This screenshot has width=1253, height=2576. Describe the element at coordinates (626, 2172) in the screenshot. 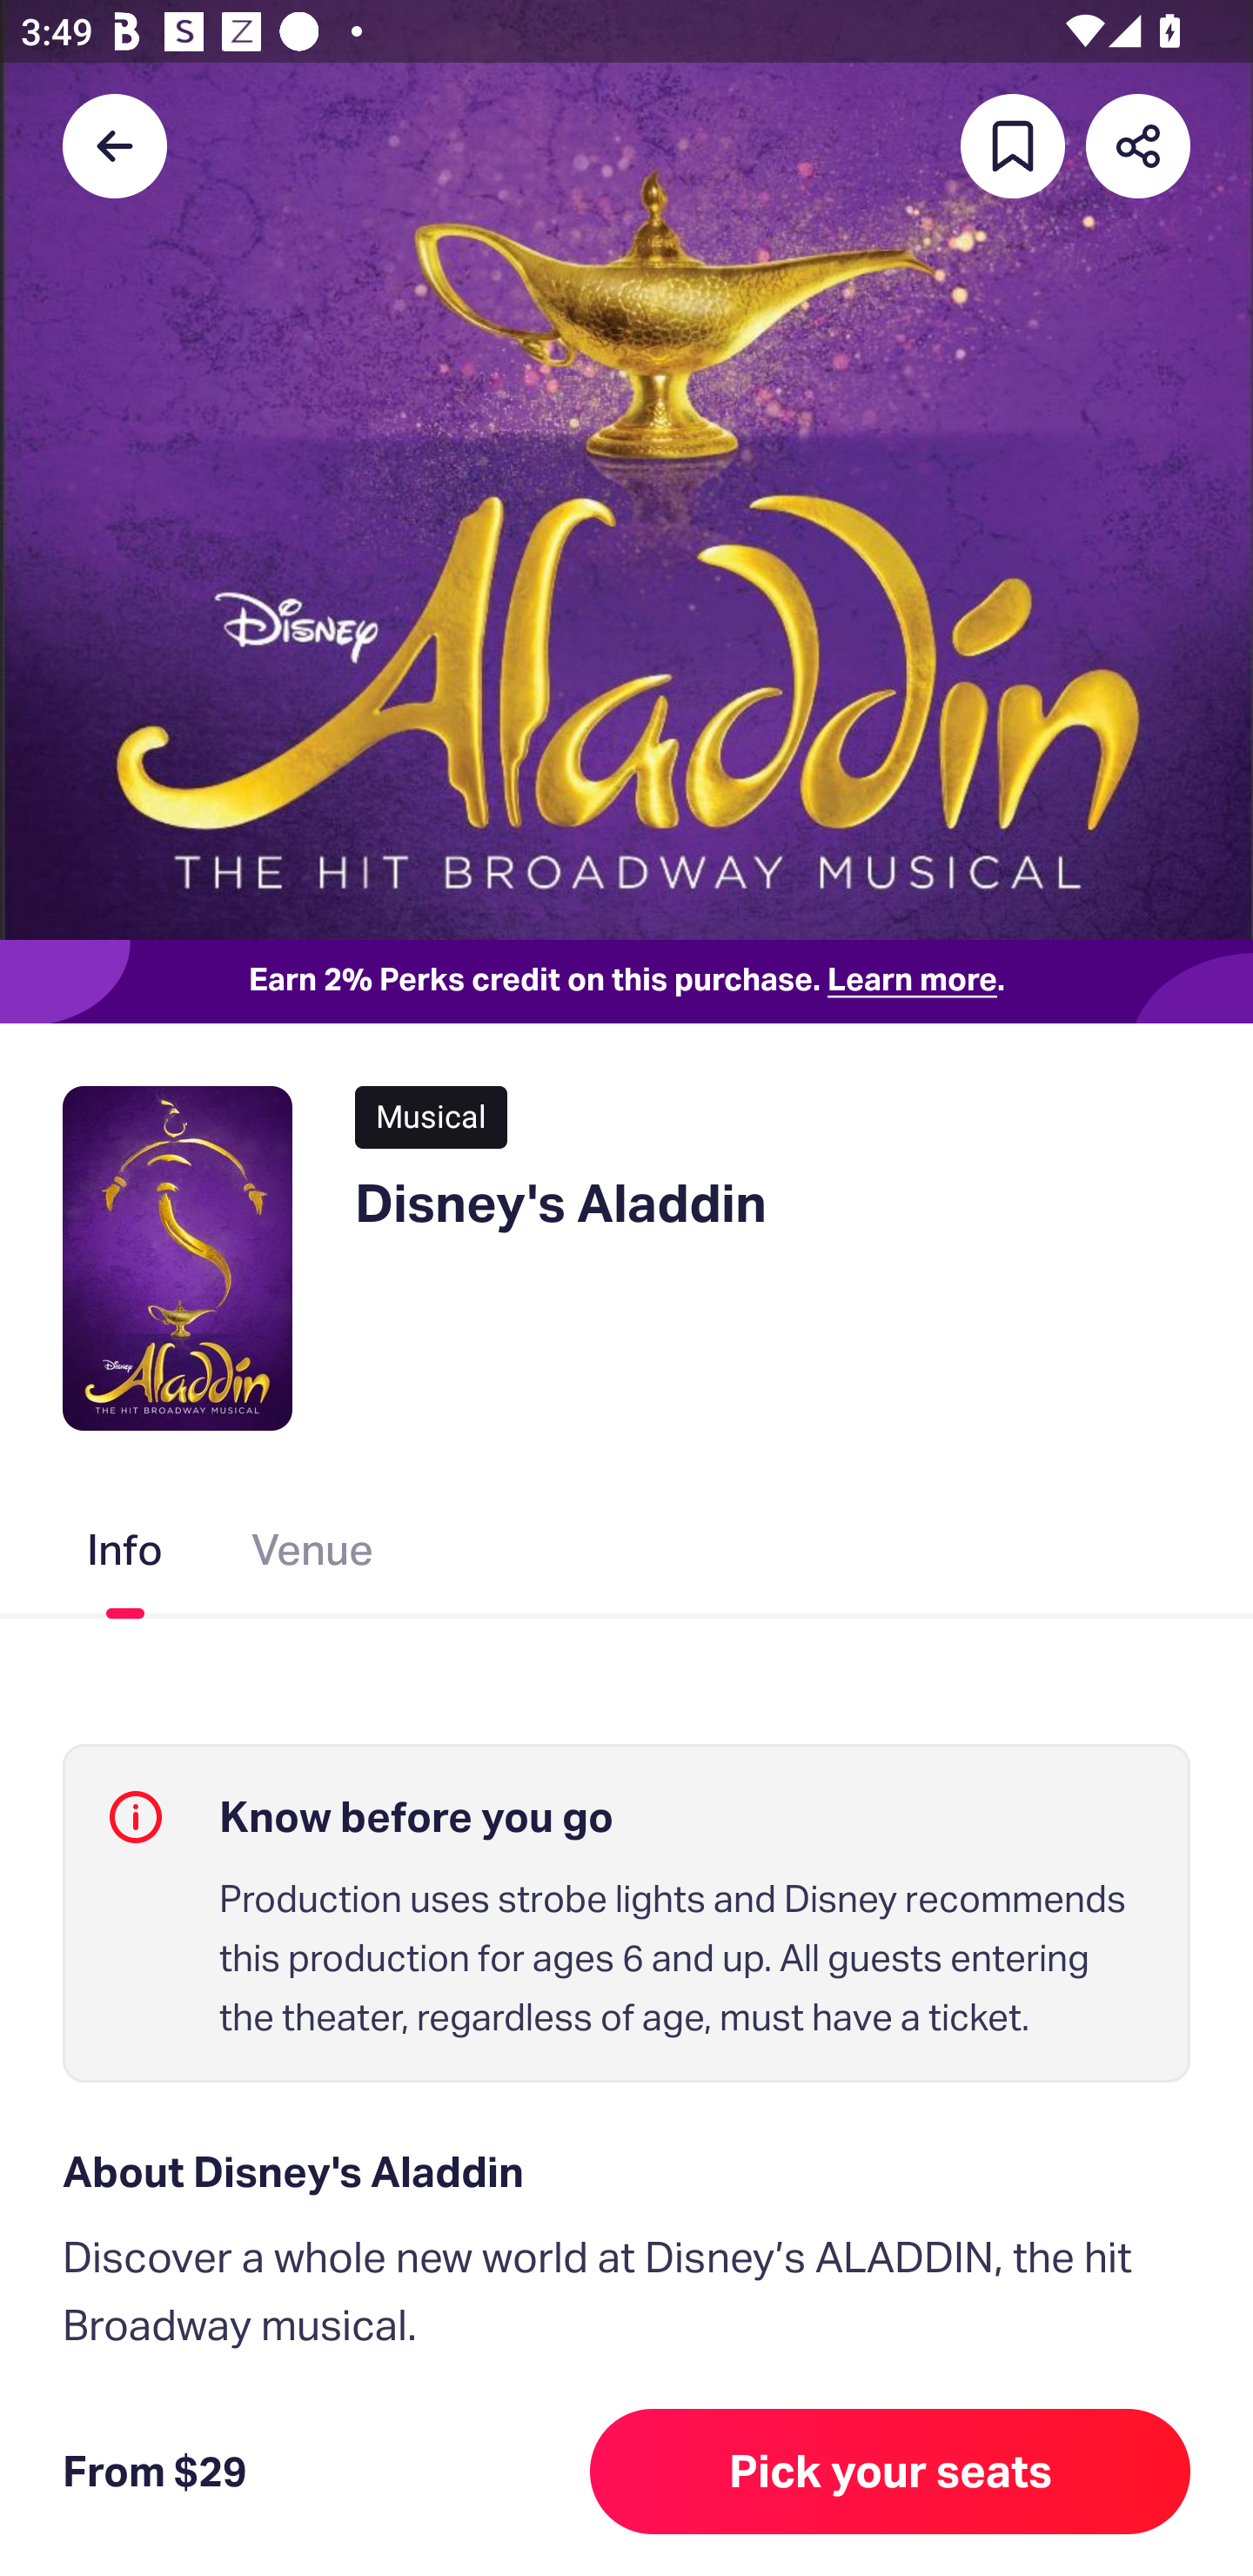

I see `About Disney's Aladdin` at that location.